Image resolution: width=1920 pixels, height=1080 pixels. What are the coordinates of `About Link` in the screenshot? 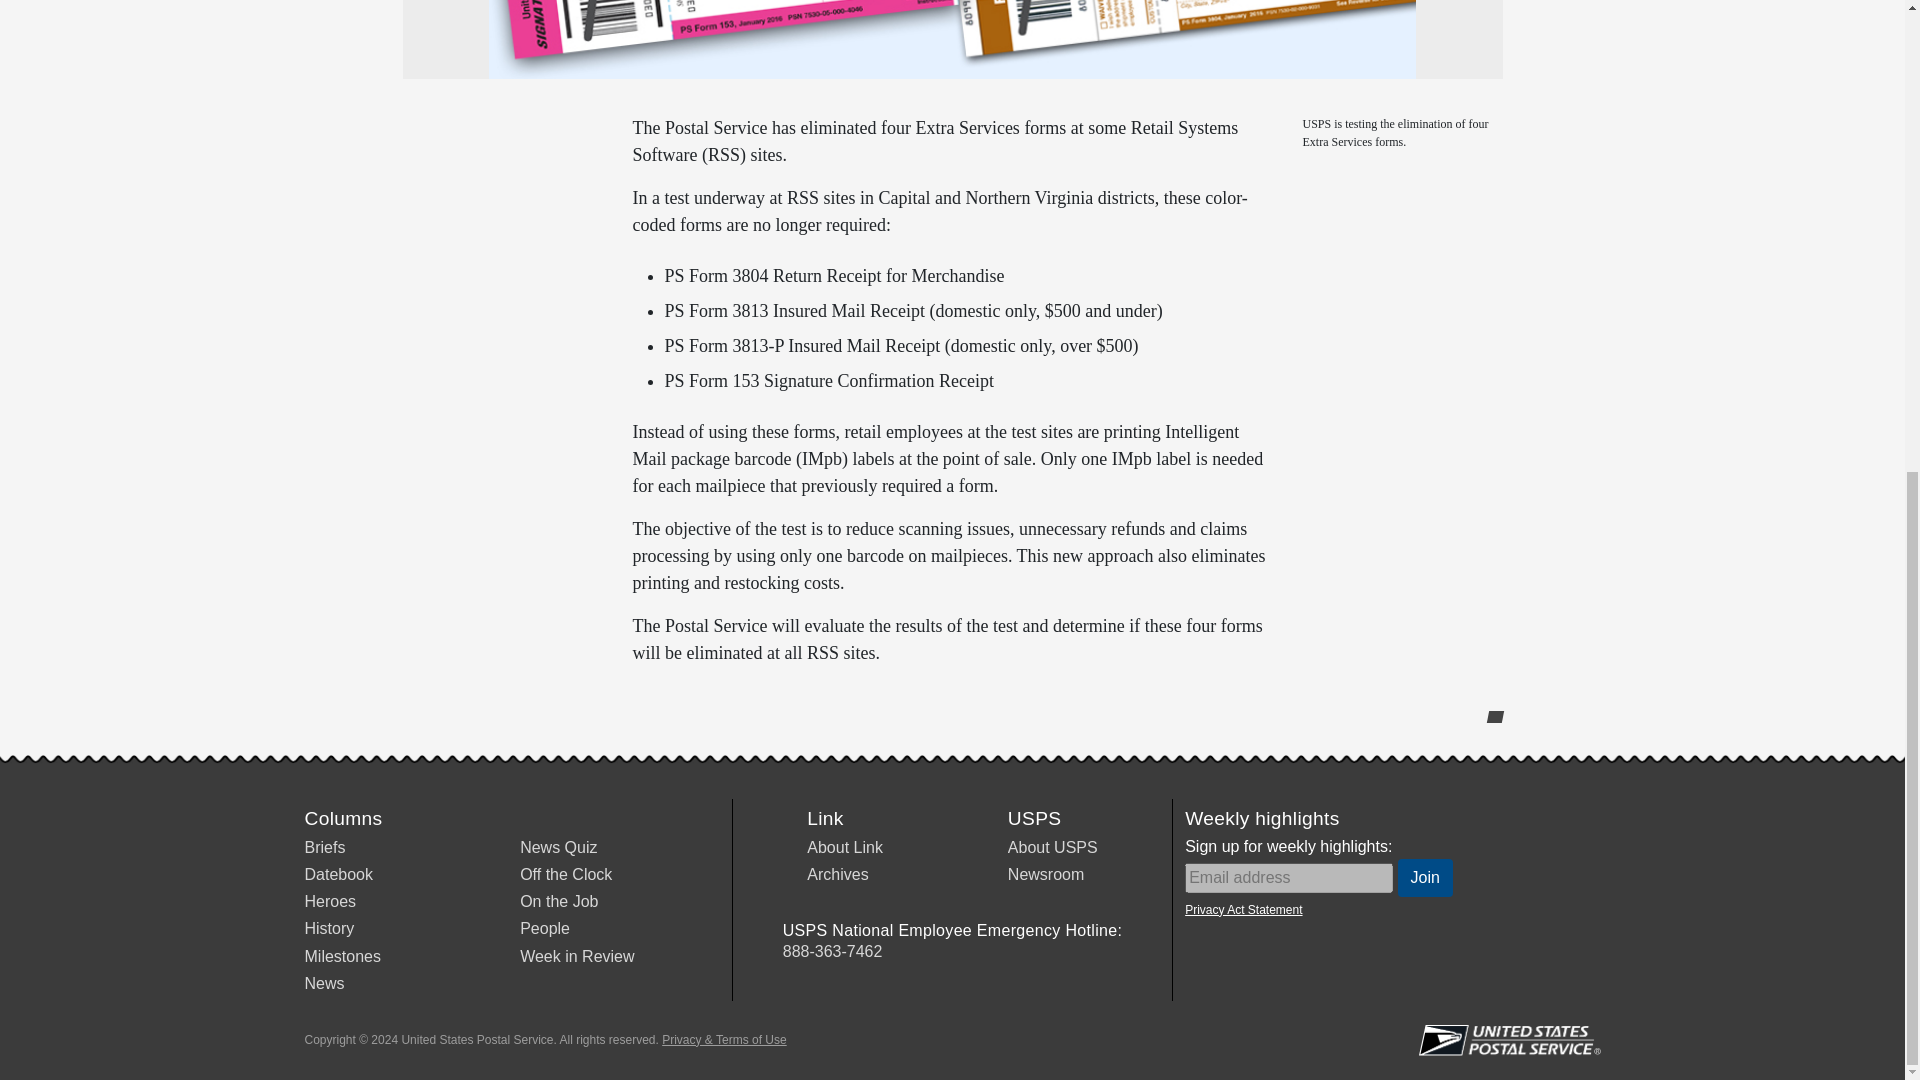 It's located at (844, 848).